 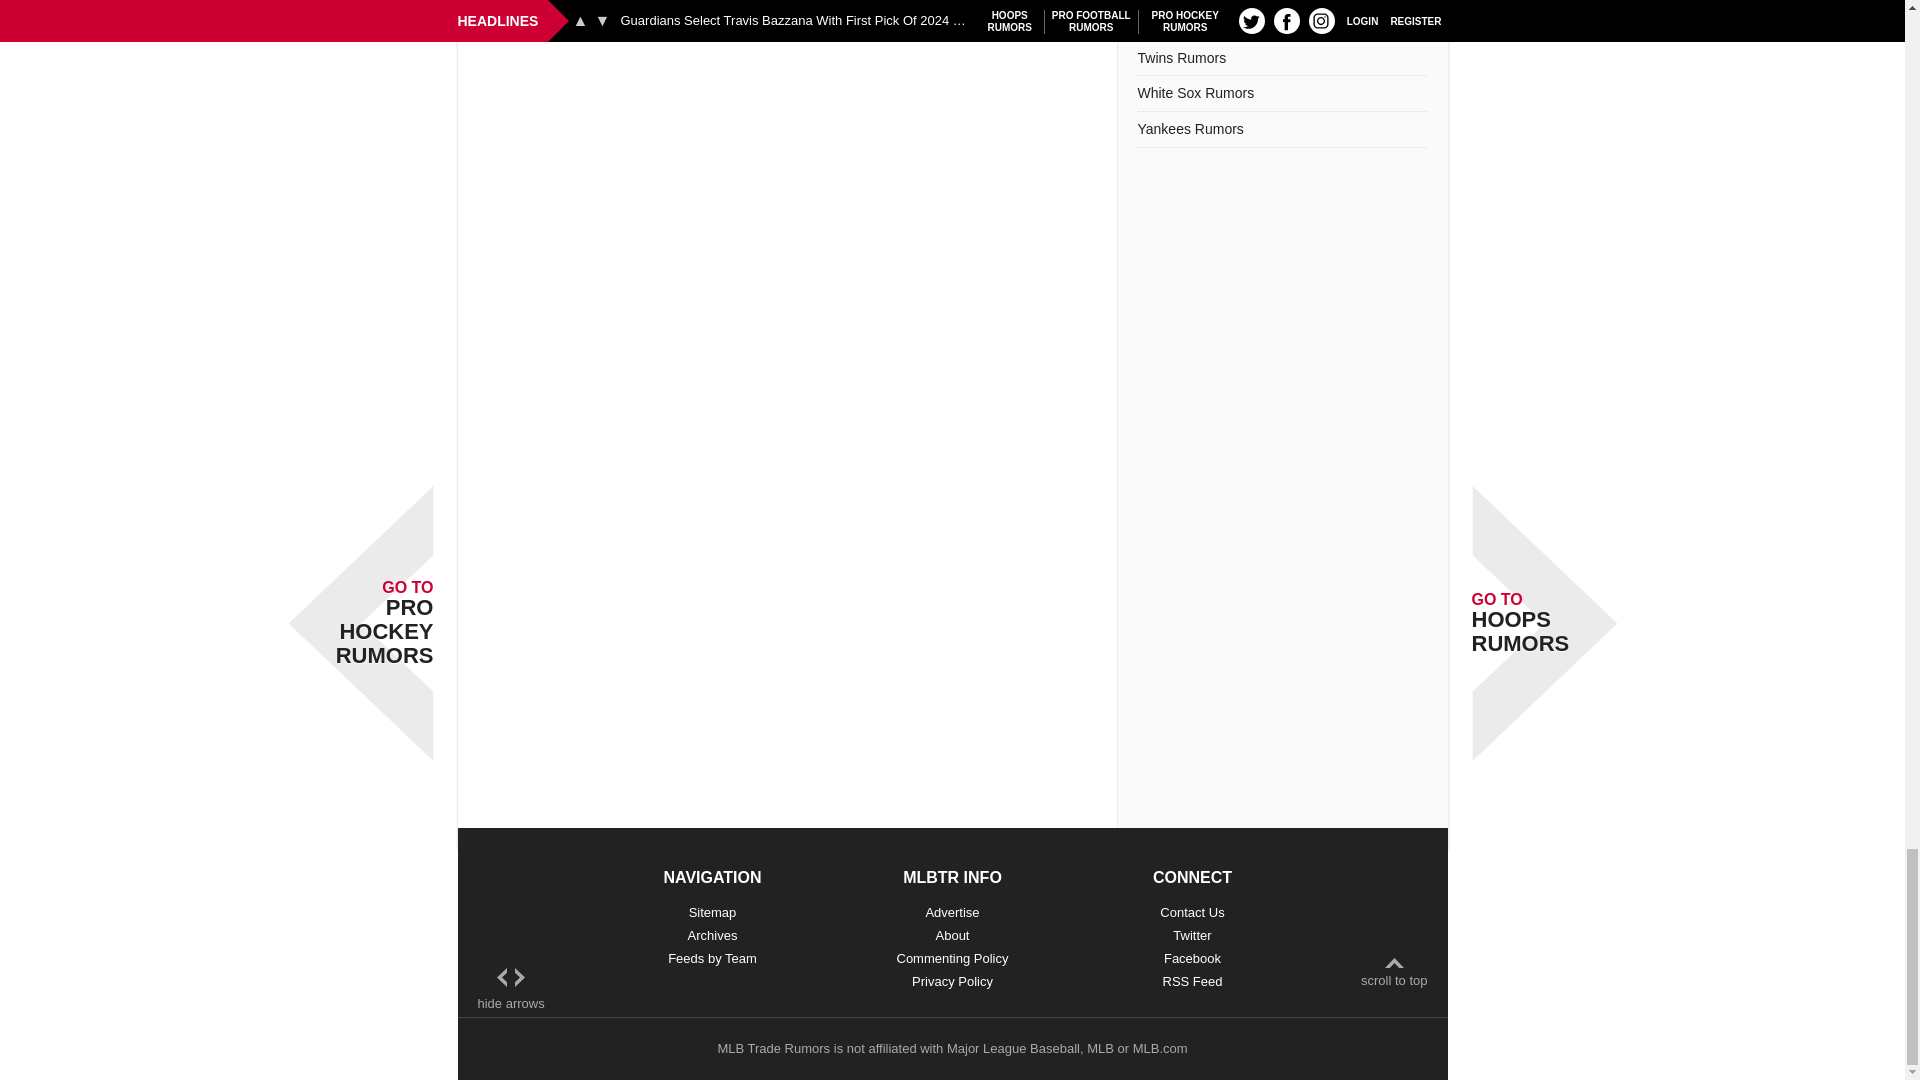 I want to click on MLB Trade Rumors, so click(x=772, y=1048).